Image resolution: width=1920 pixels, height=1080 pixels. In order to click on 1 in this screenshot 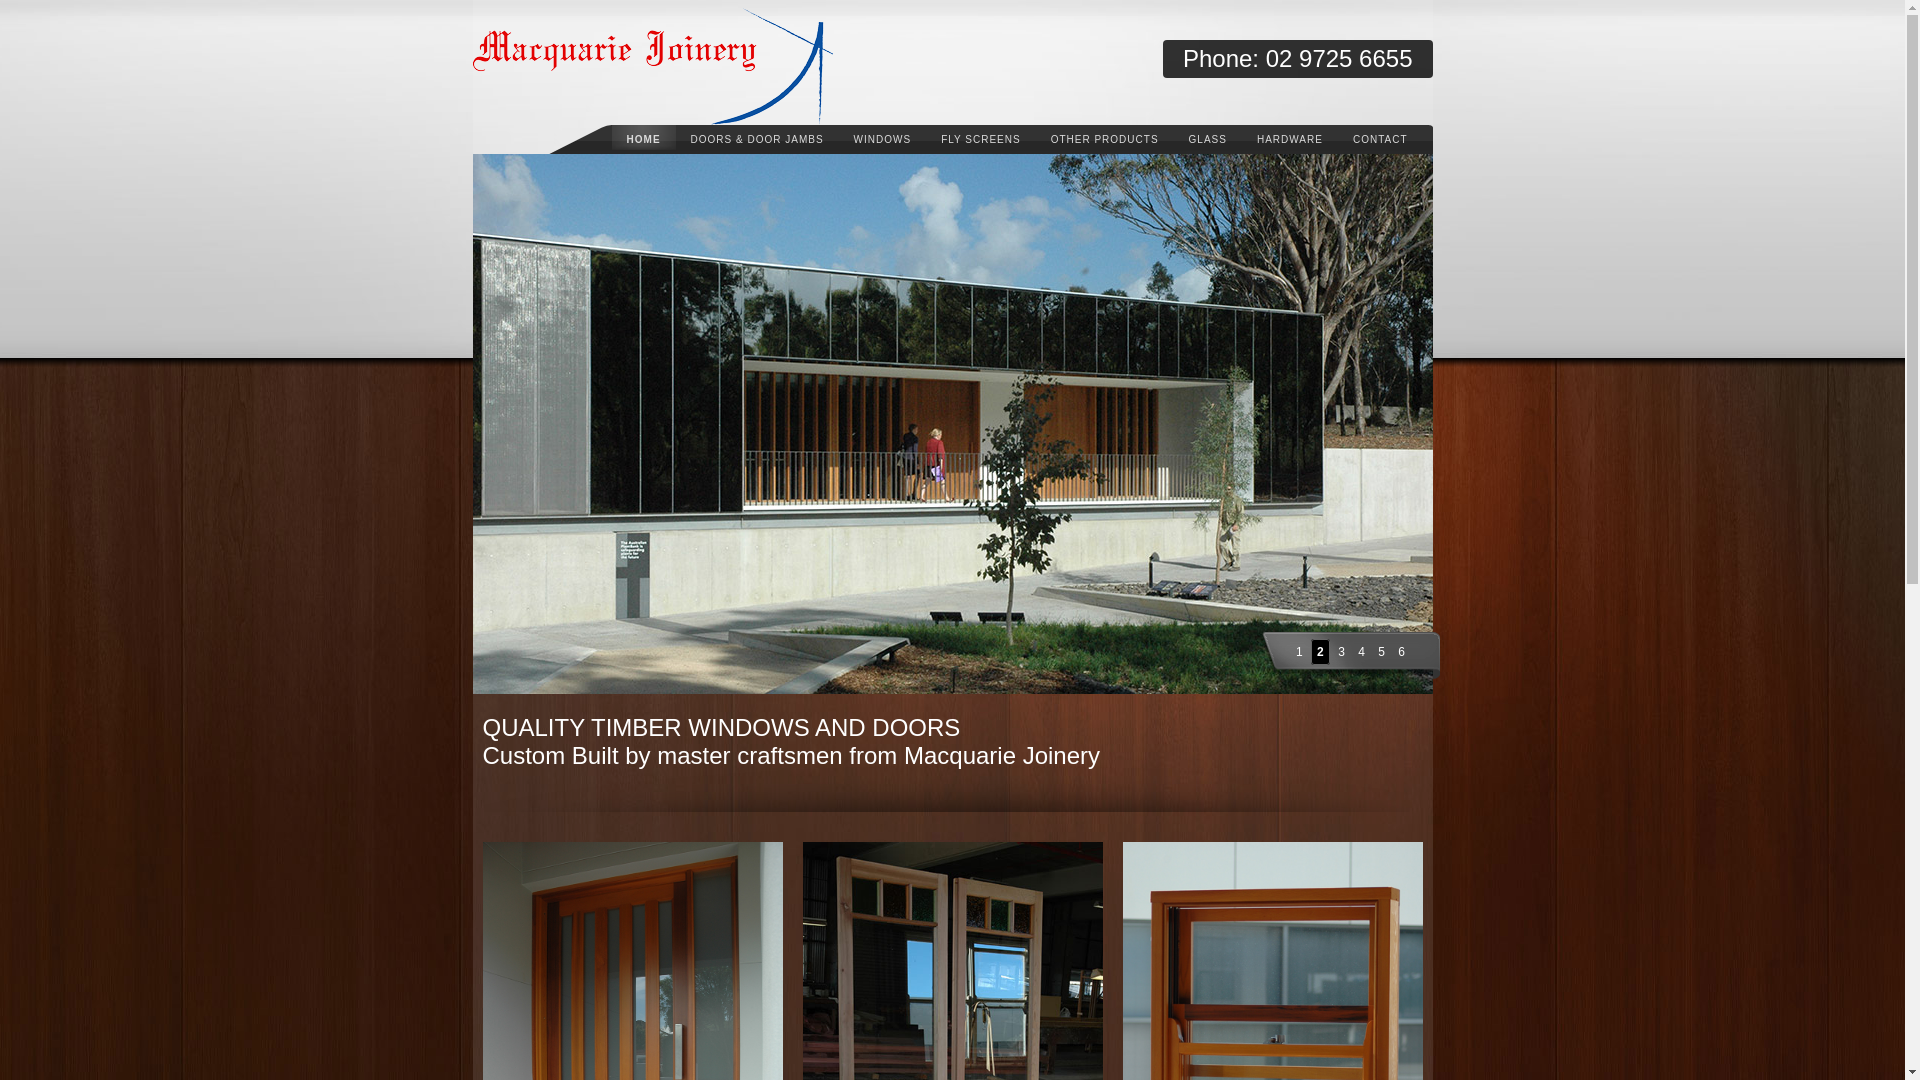, I will do `click(1300, 652)`.